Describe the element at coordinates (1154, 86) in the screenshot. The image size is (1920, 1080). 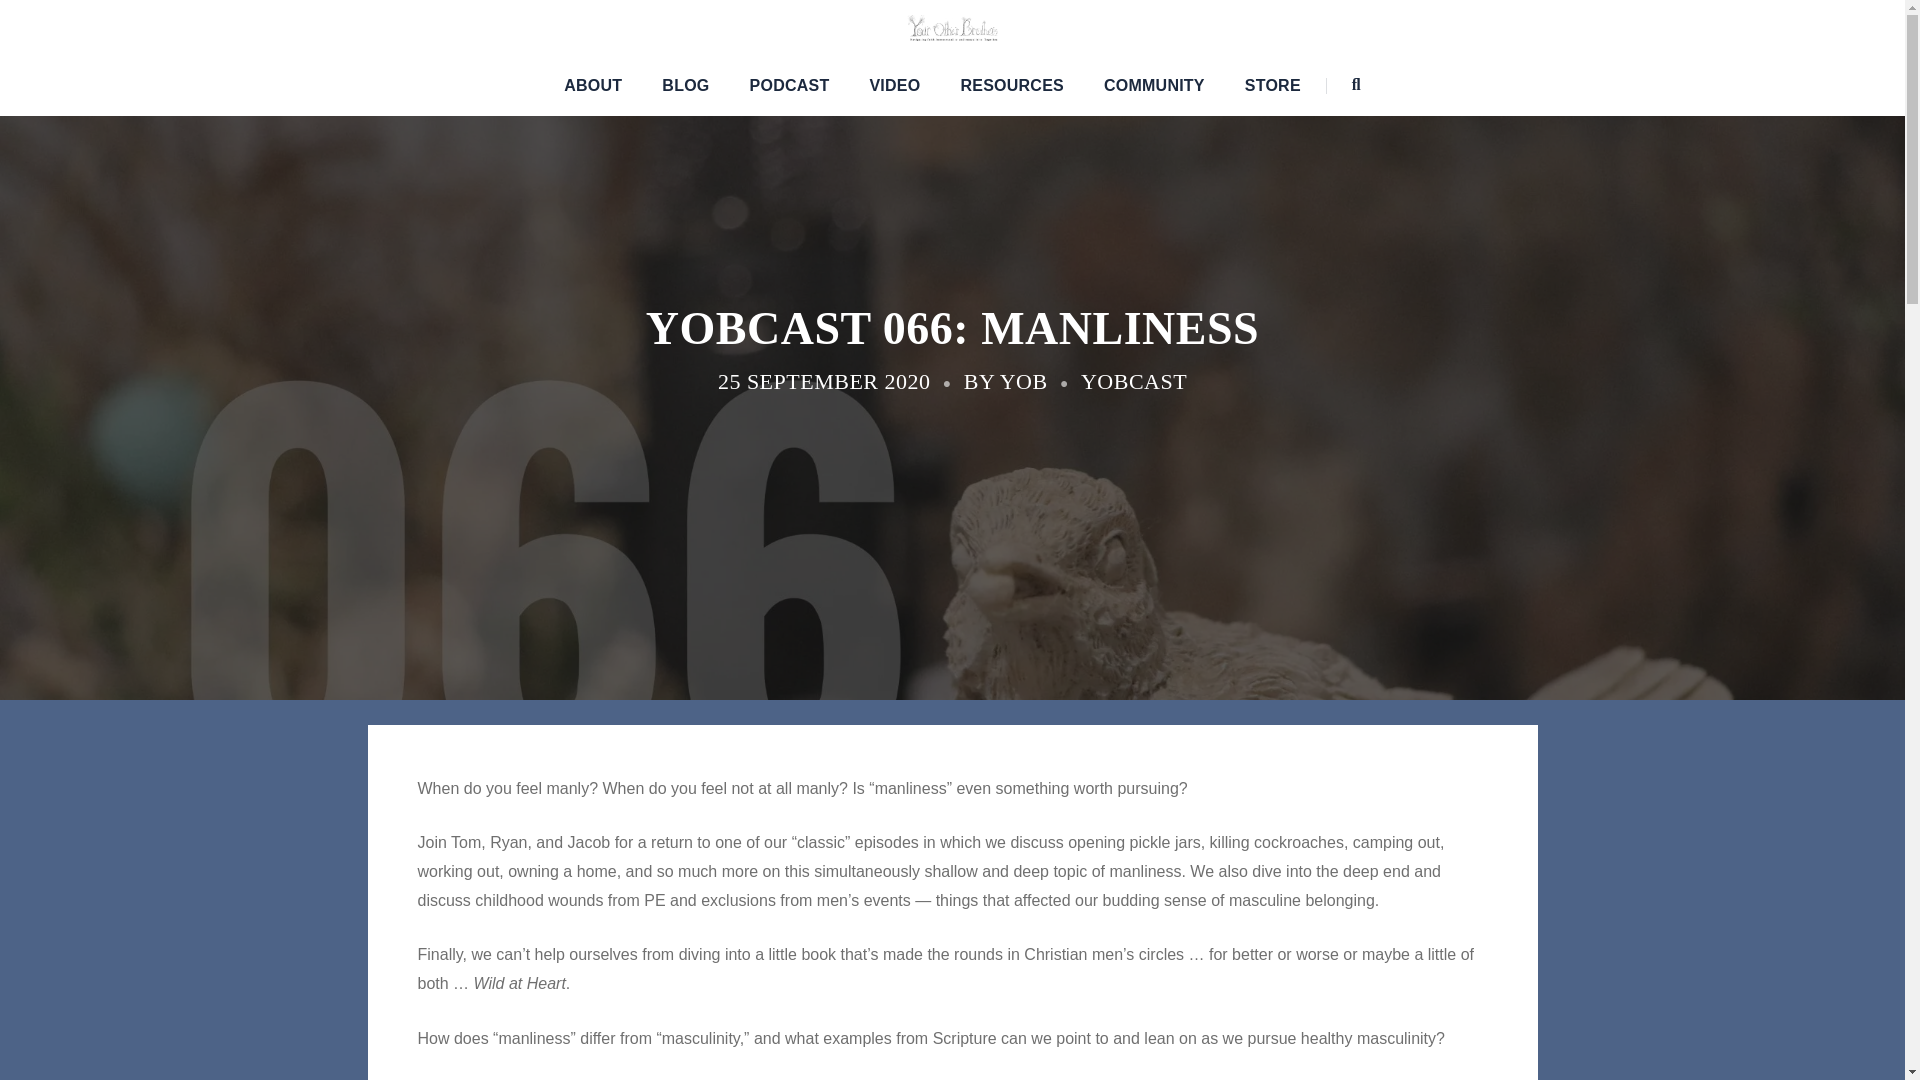
I see `COMMUNITY` at that location.